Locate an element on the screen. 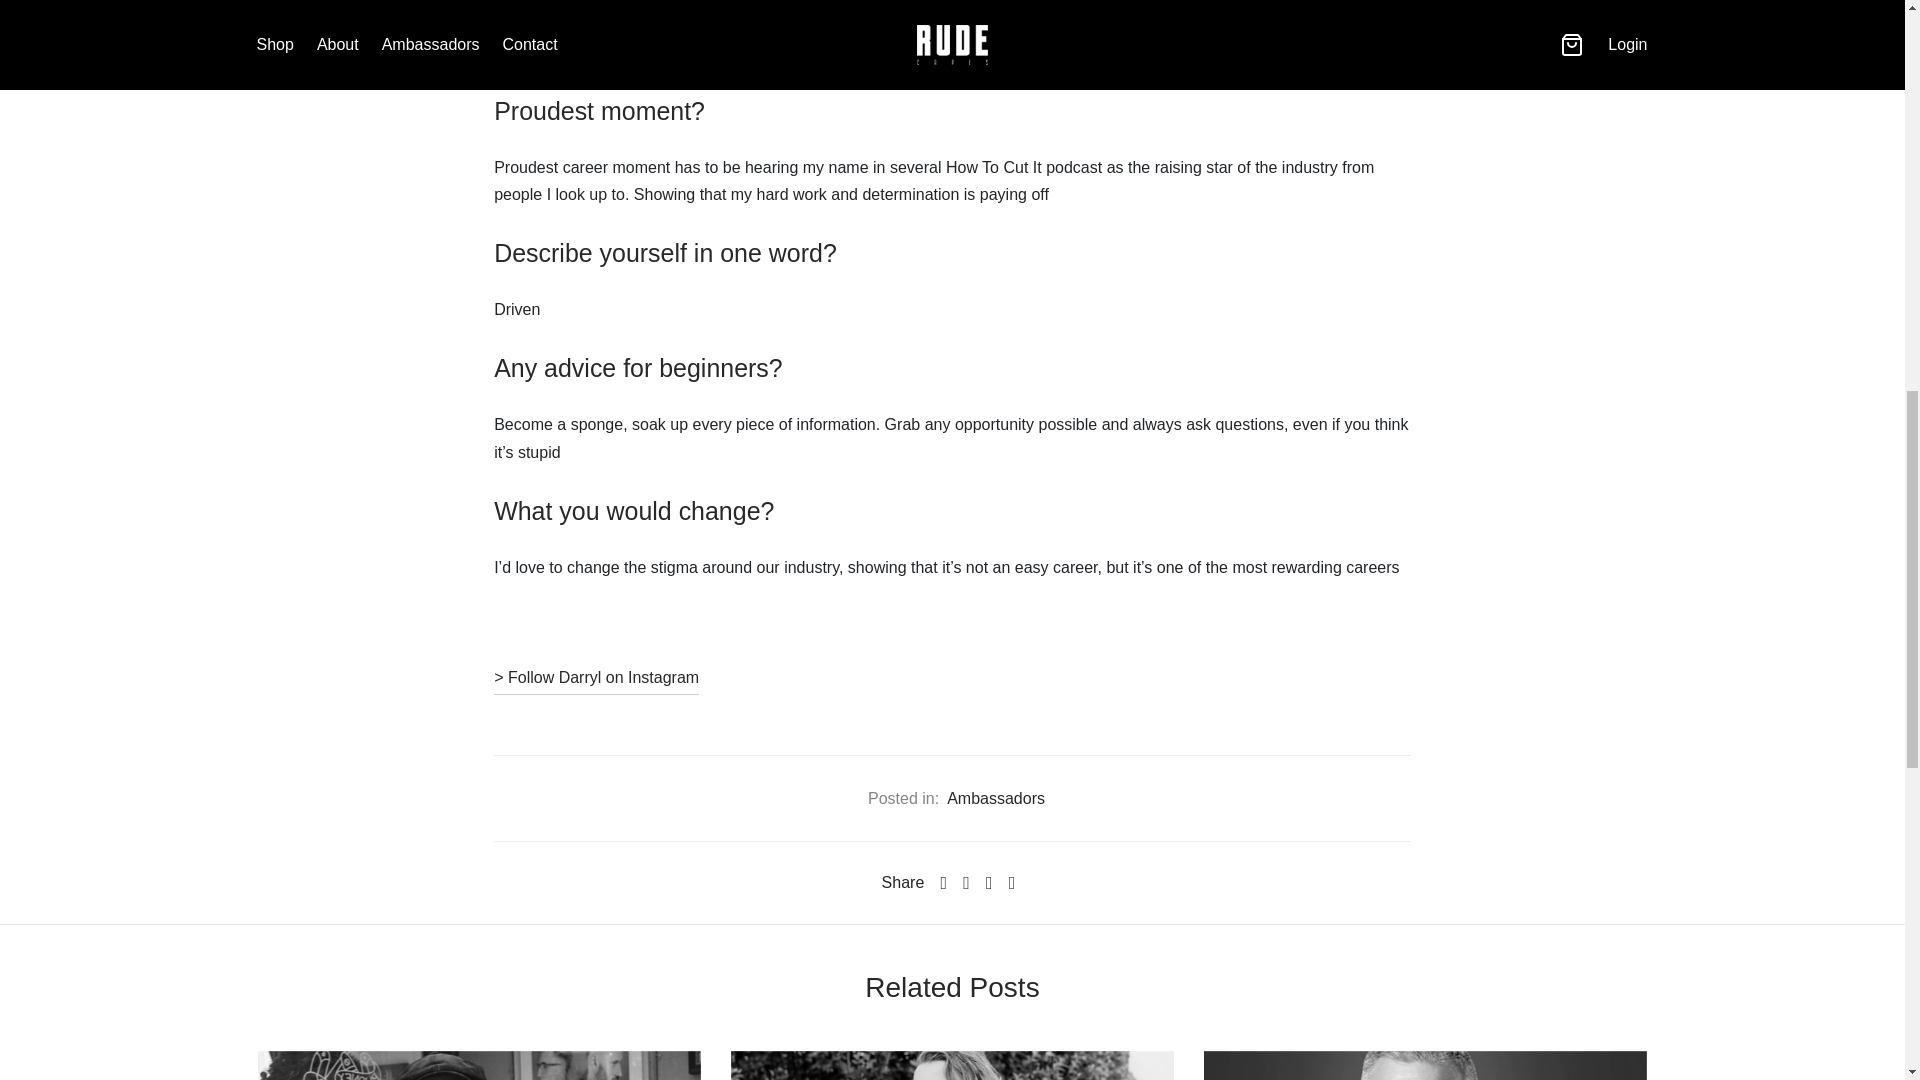  Scroll To Top is located at coordinates (1864, 24).